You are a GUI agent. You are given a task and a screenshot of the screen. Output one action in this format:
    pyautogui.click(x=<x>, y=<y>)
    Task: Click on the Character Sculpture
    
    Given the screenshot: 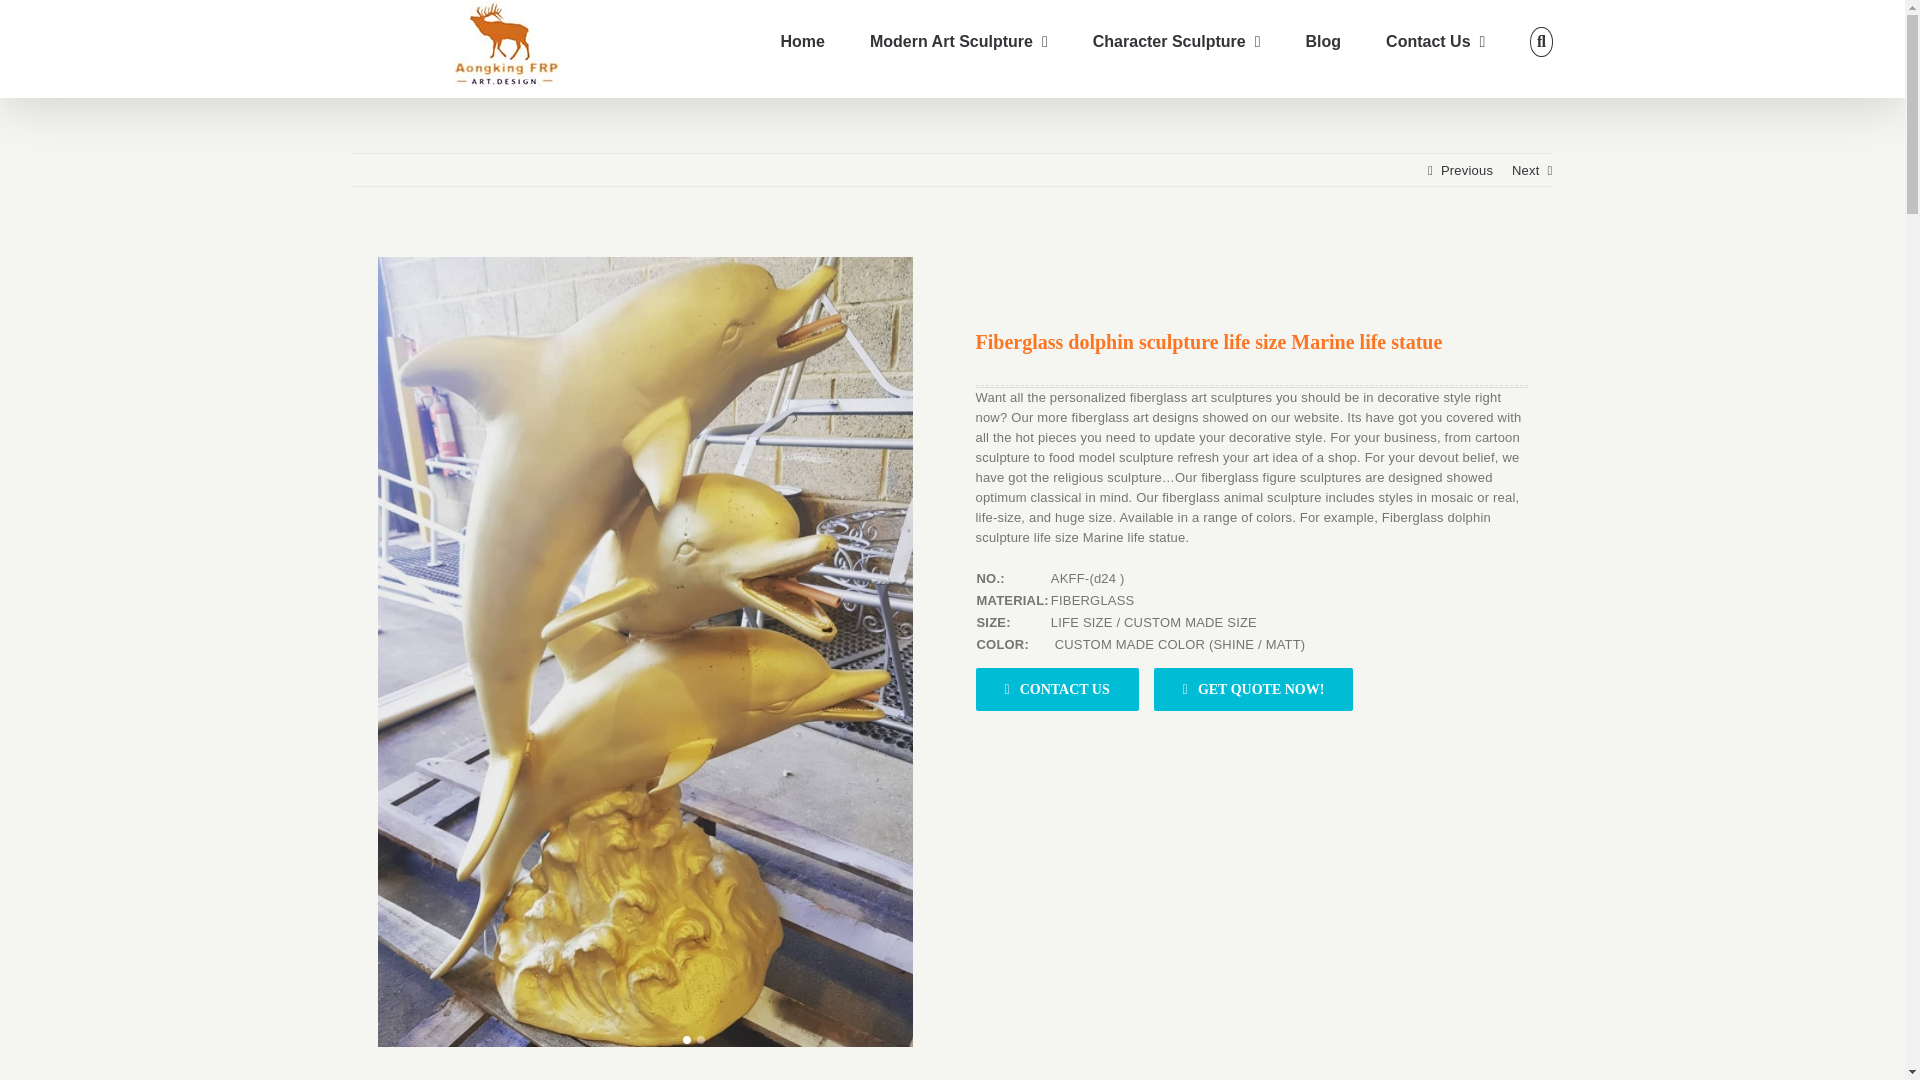 What is the action you would take?
    pyautogui.click(x=1176, y=42)
    